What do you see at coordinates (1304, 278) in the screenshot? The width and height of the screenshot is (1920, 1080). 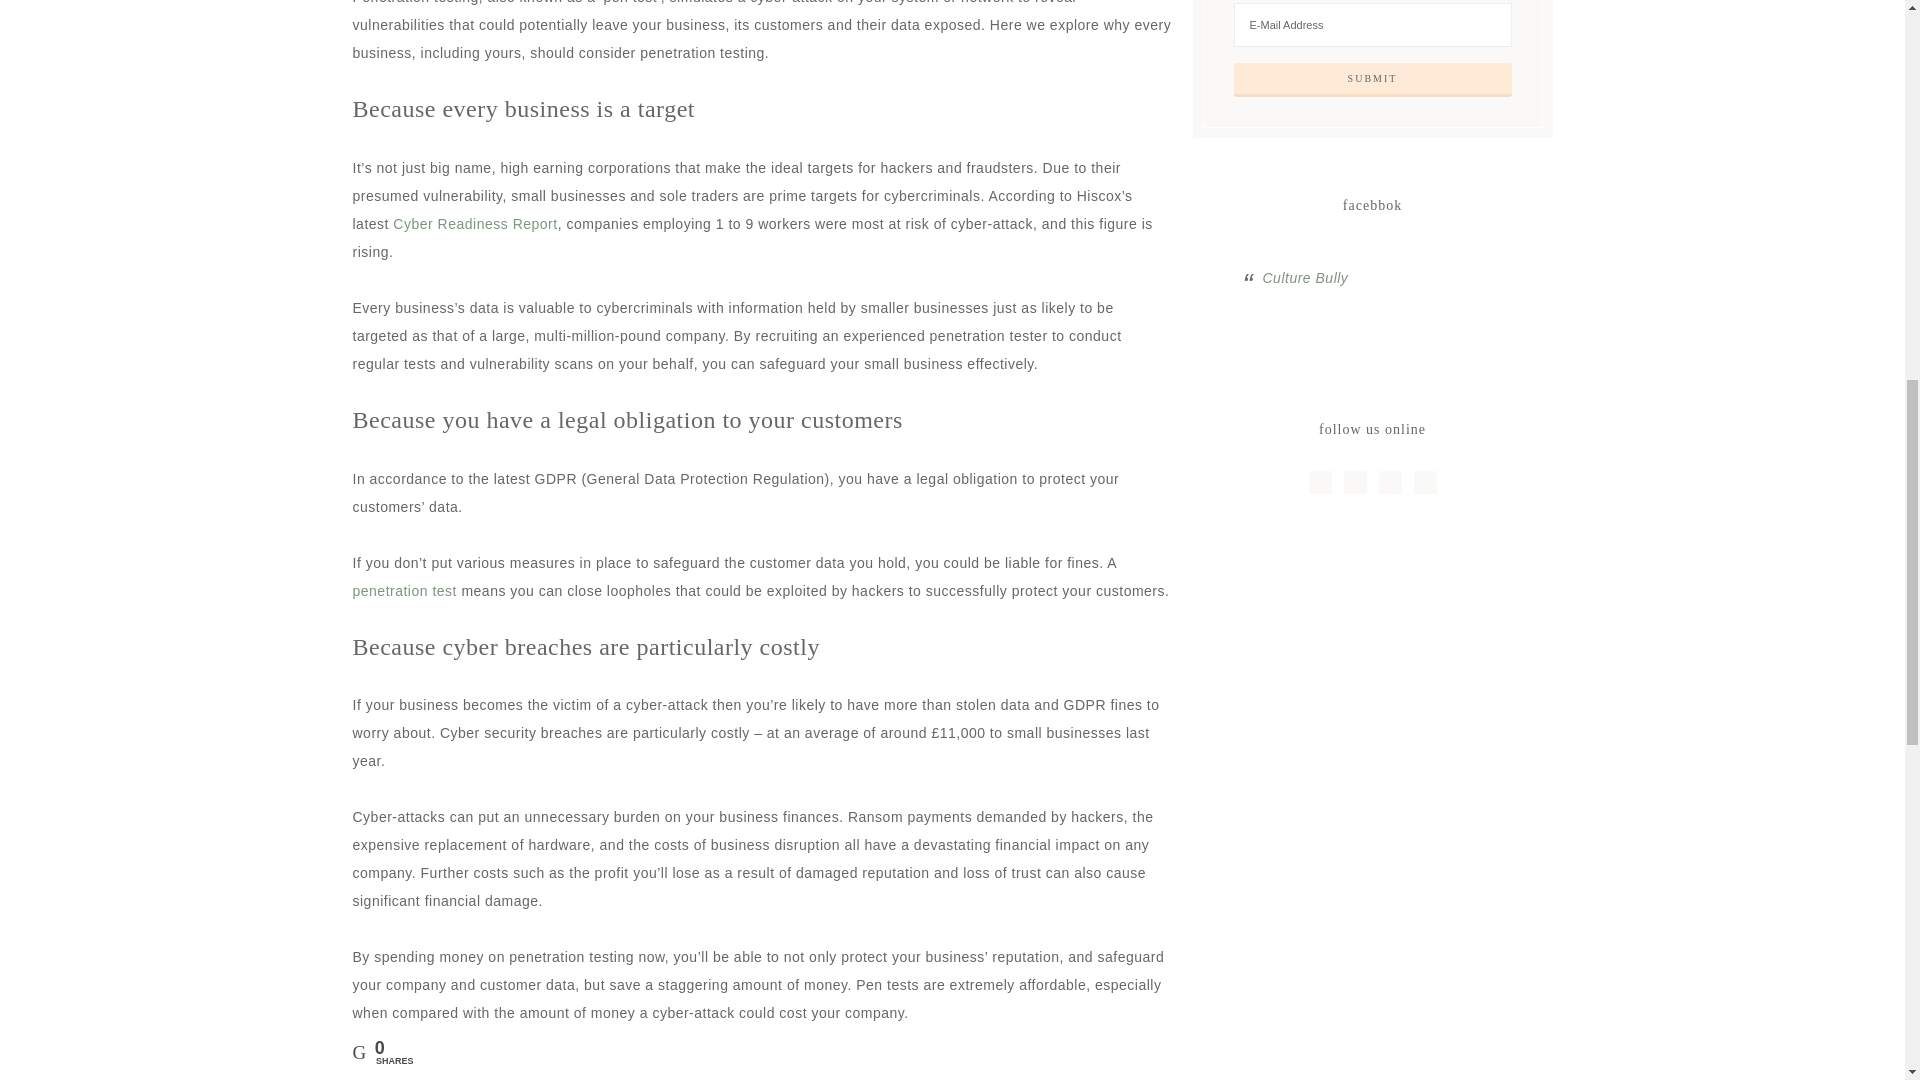 I see `Culture Bully` at bounding box center [1304, 278].